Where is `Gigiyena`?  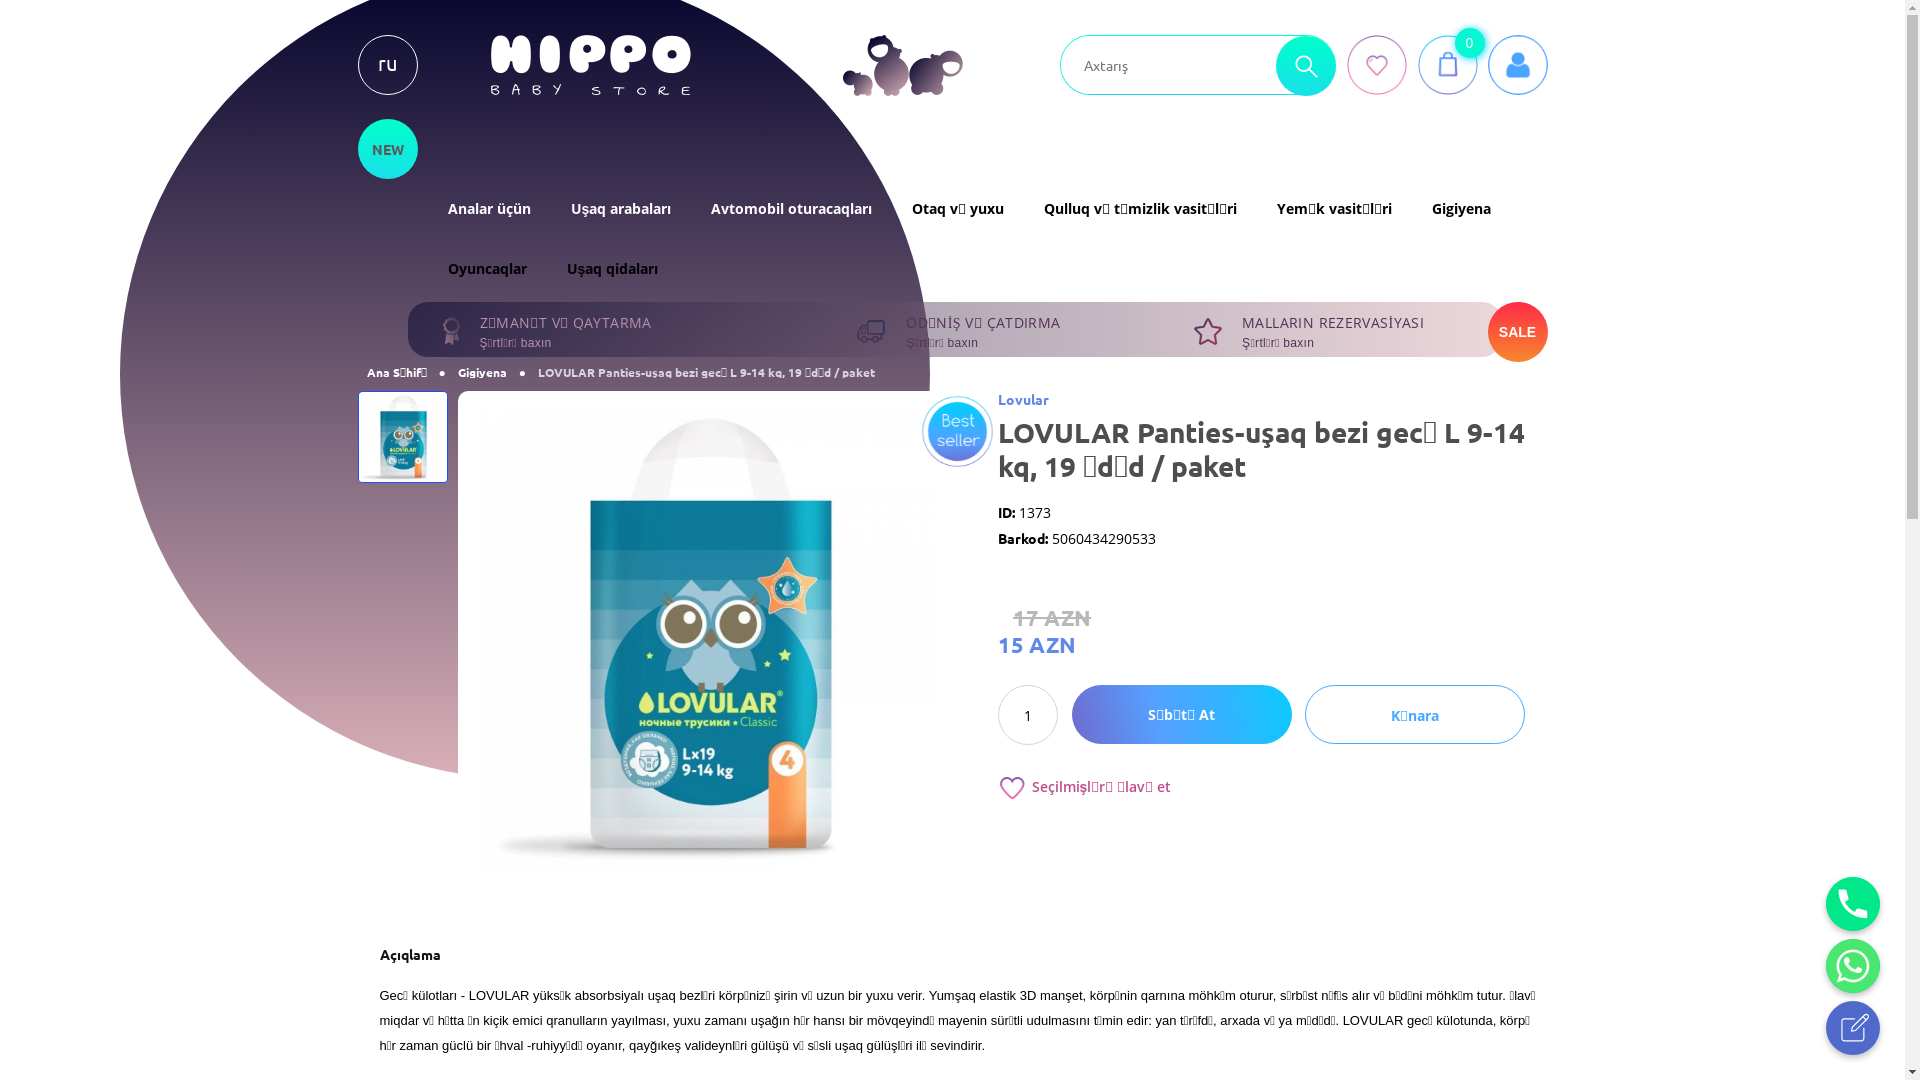
Gigiyena is located at coordinates (482, 372).